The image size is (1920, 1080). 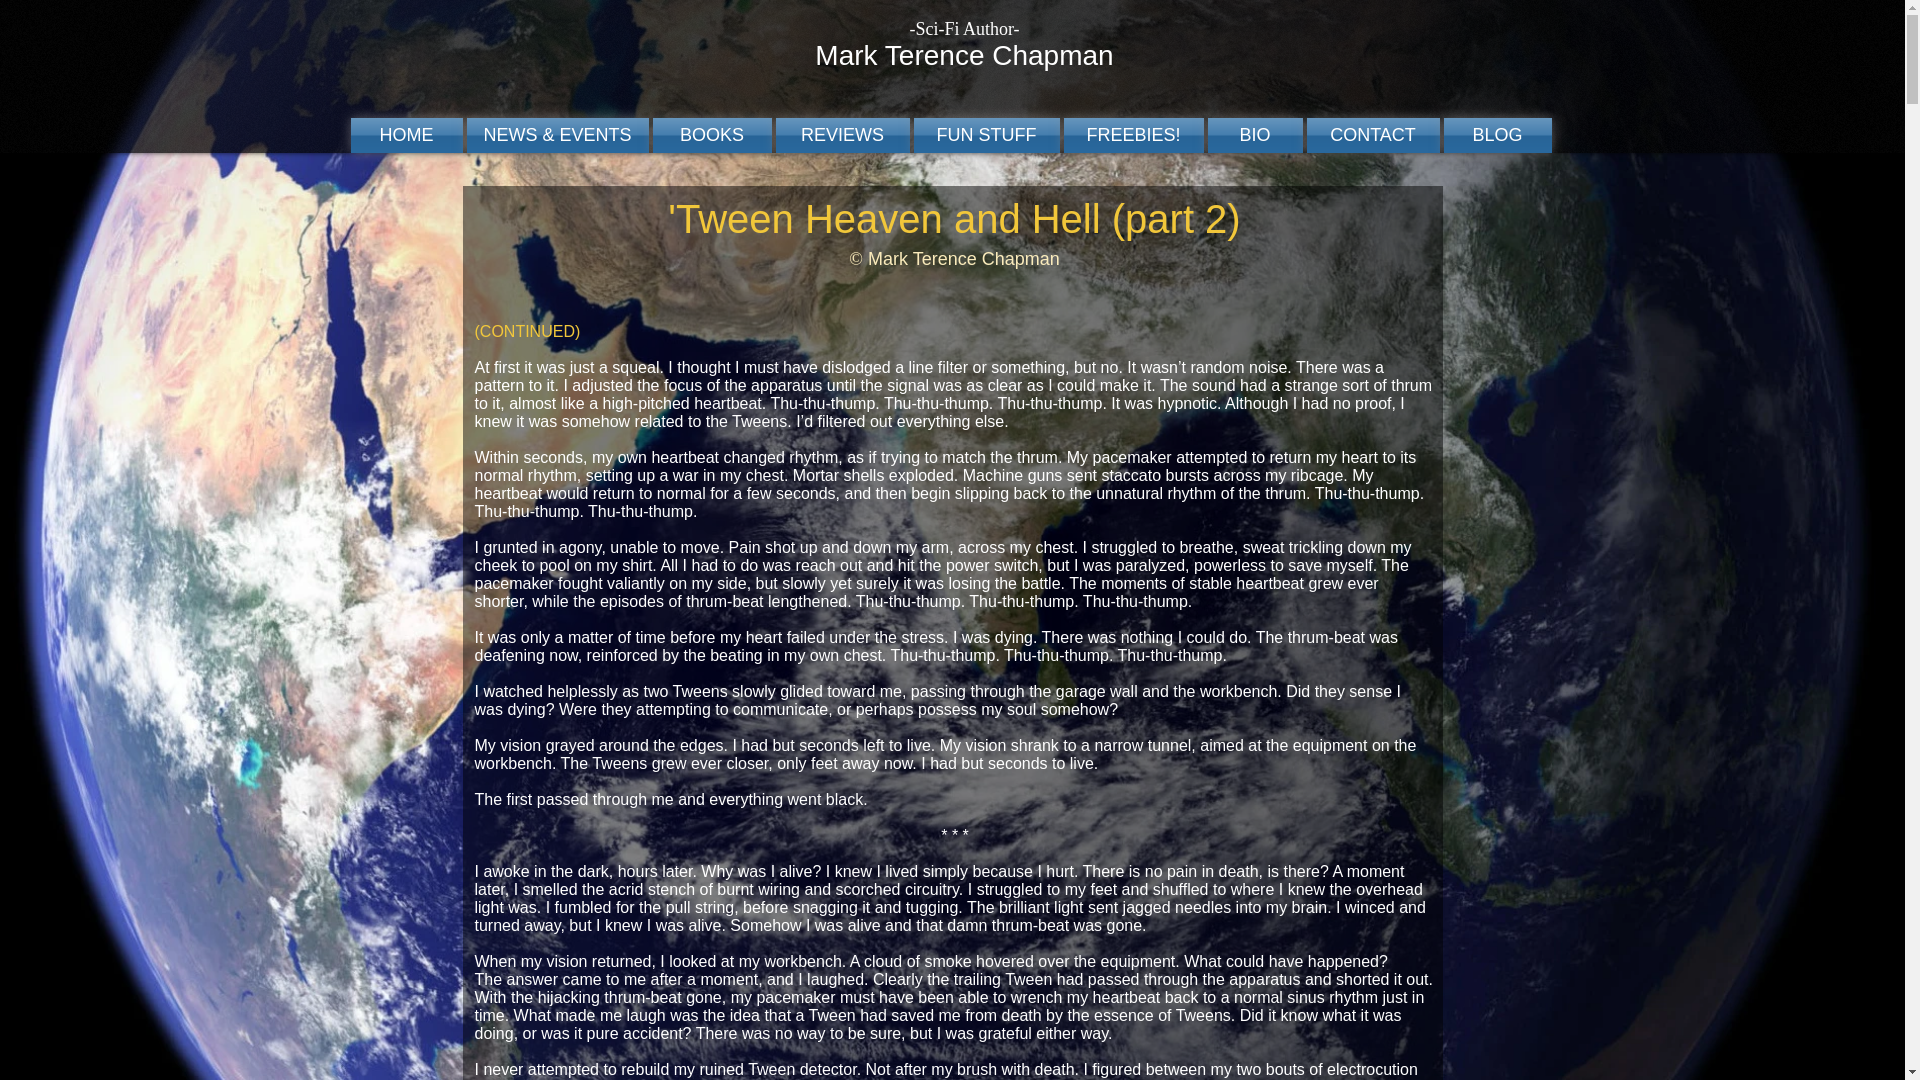 I want to click on BOOKS, so click(x=712, y=135).